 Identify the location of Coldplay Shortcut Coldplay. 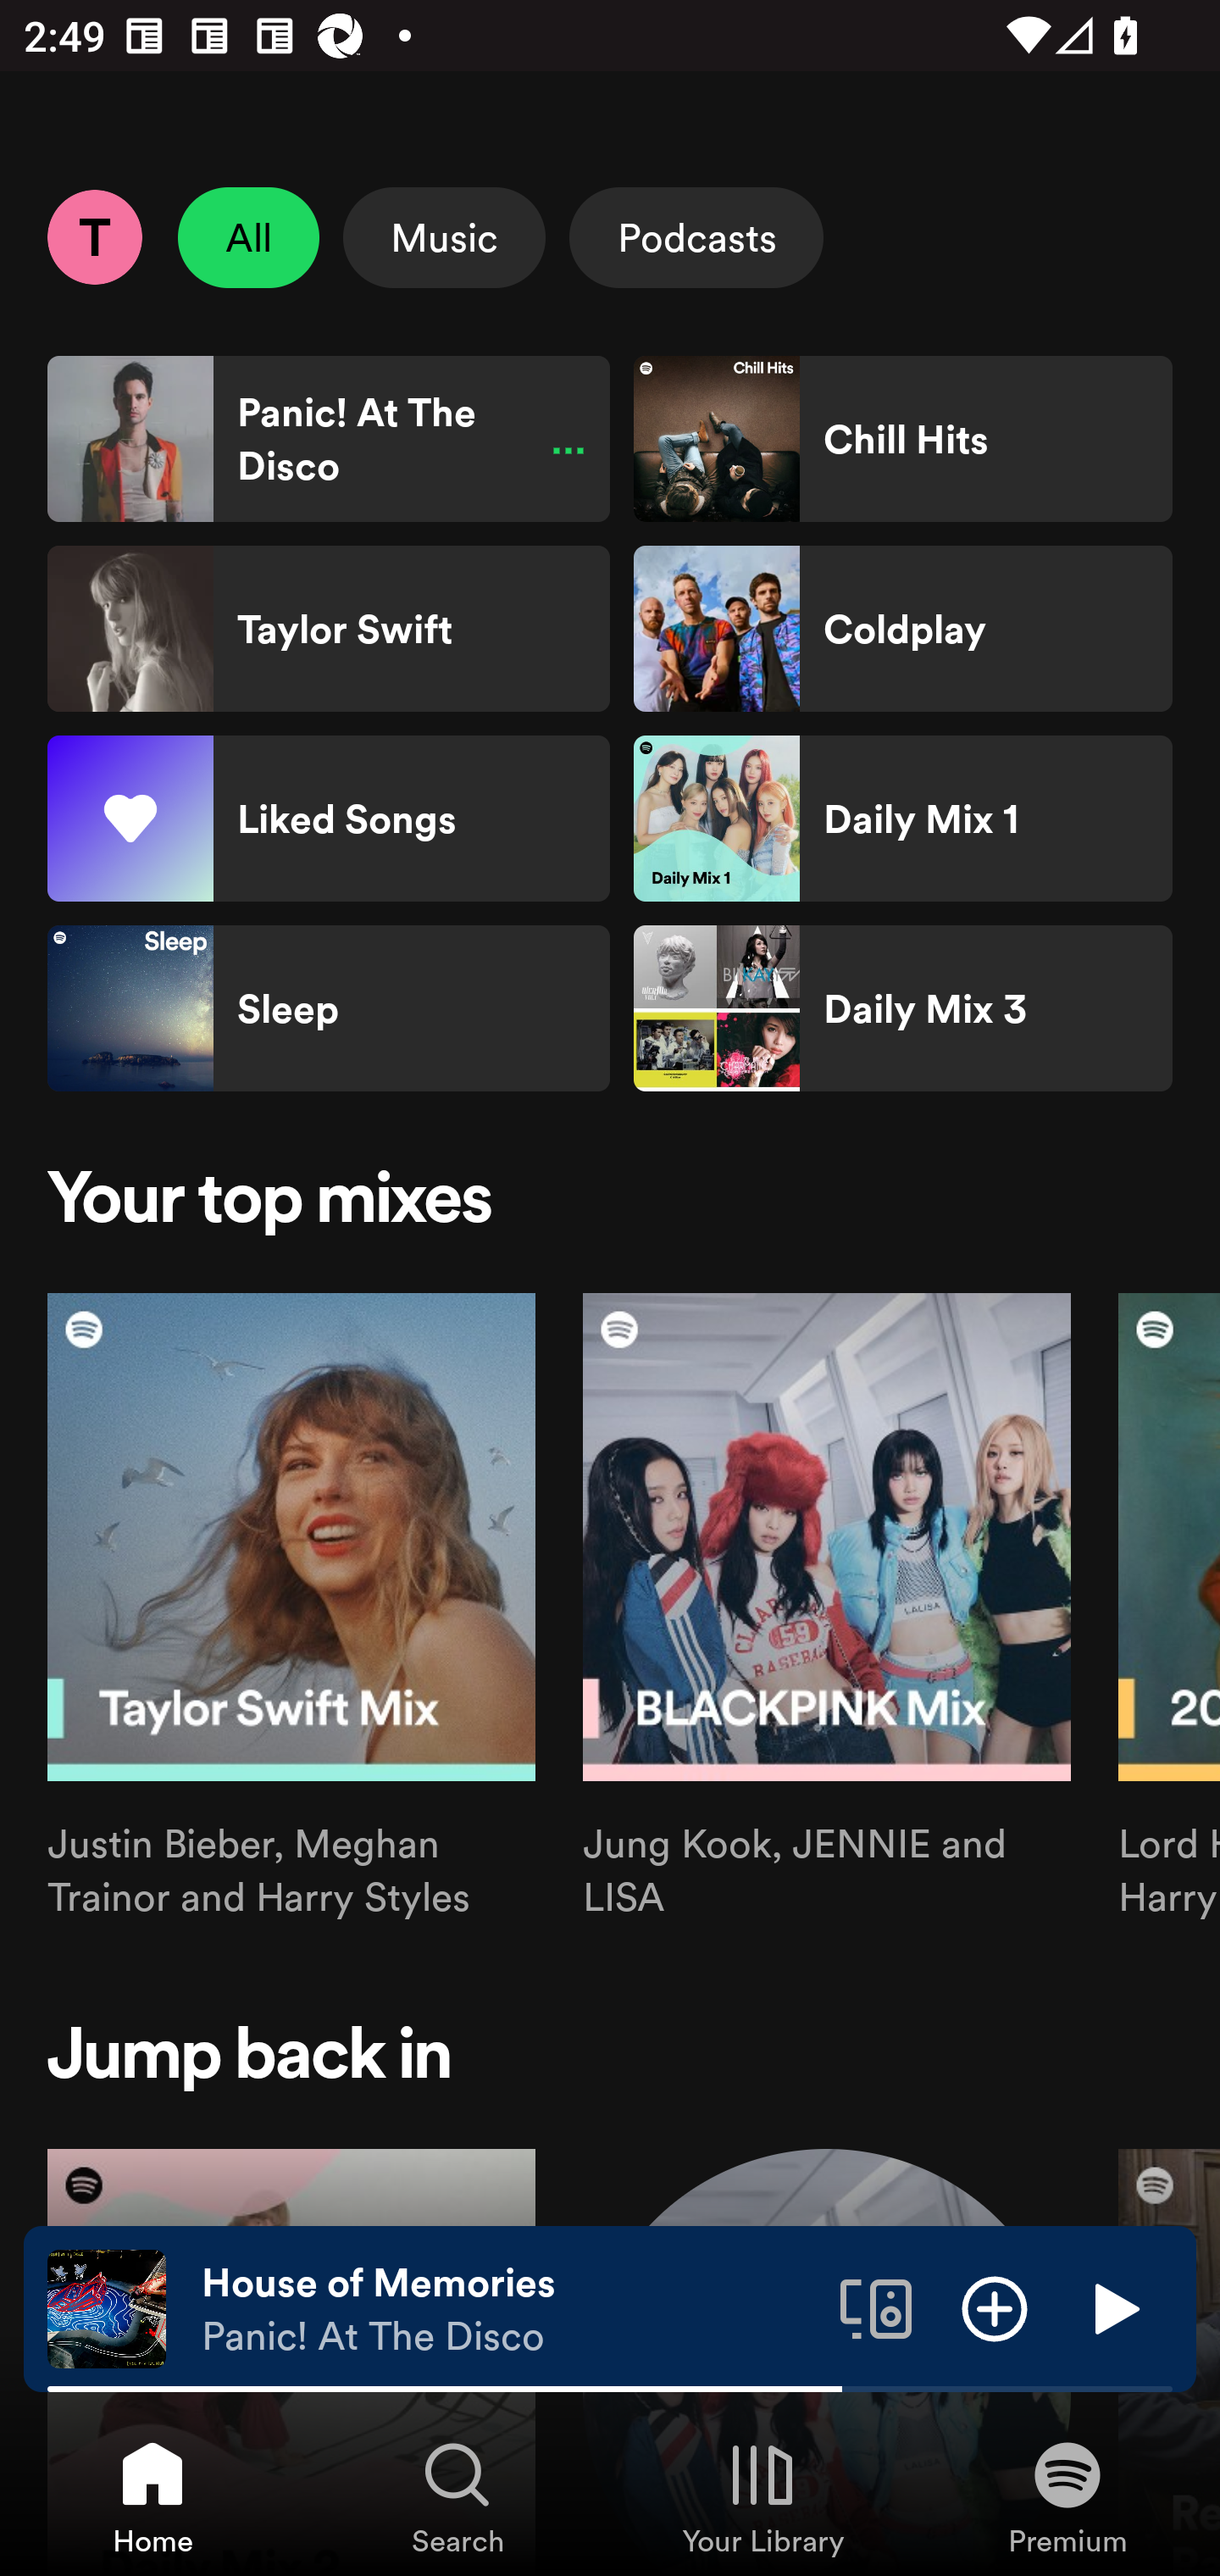
(902, 629).